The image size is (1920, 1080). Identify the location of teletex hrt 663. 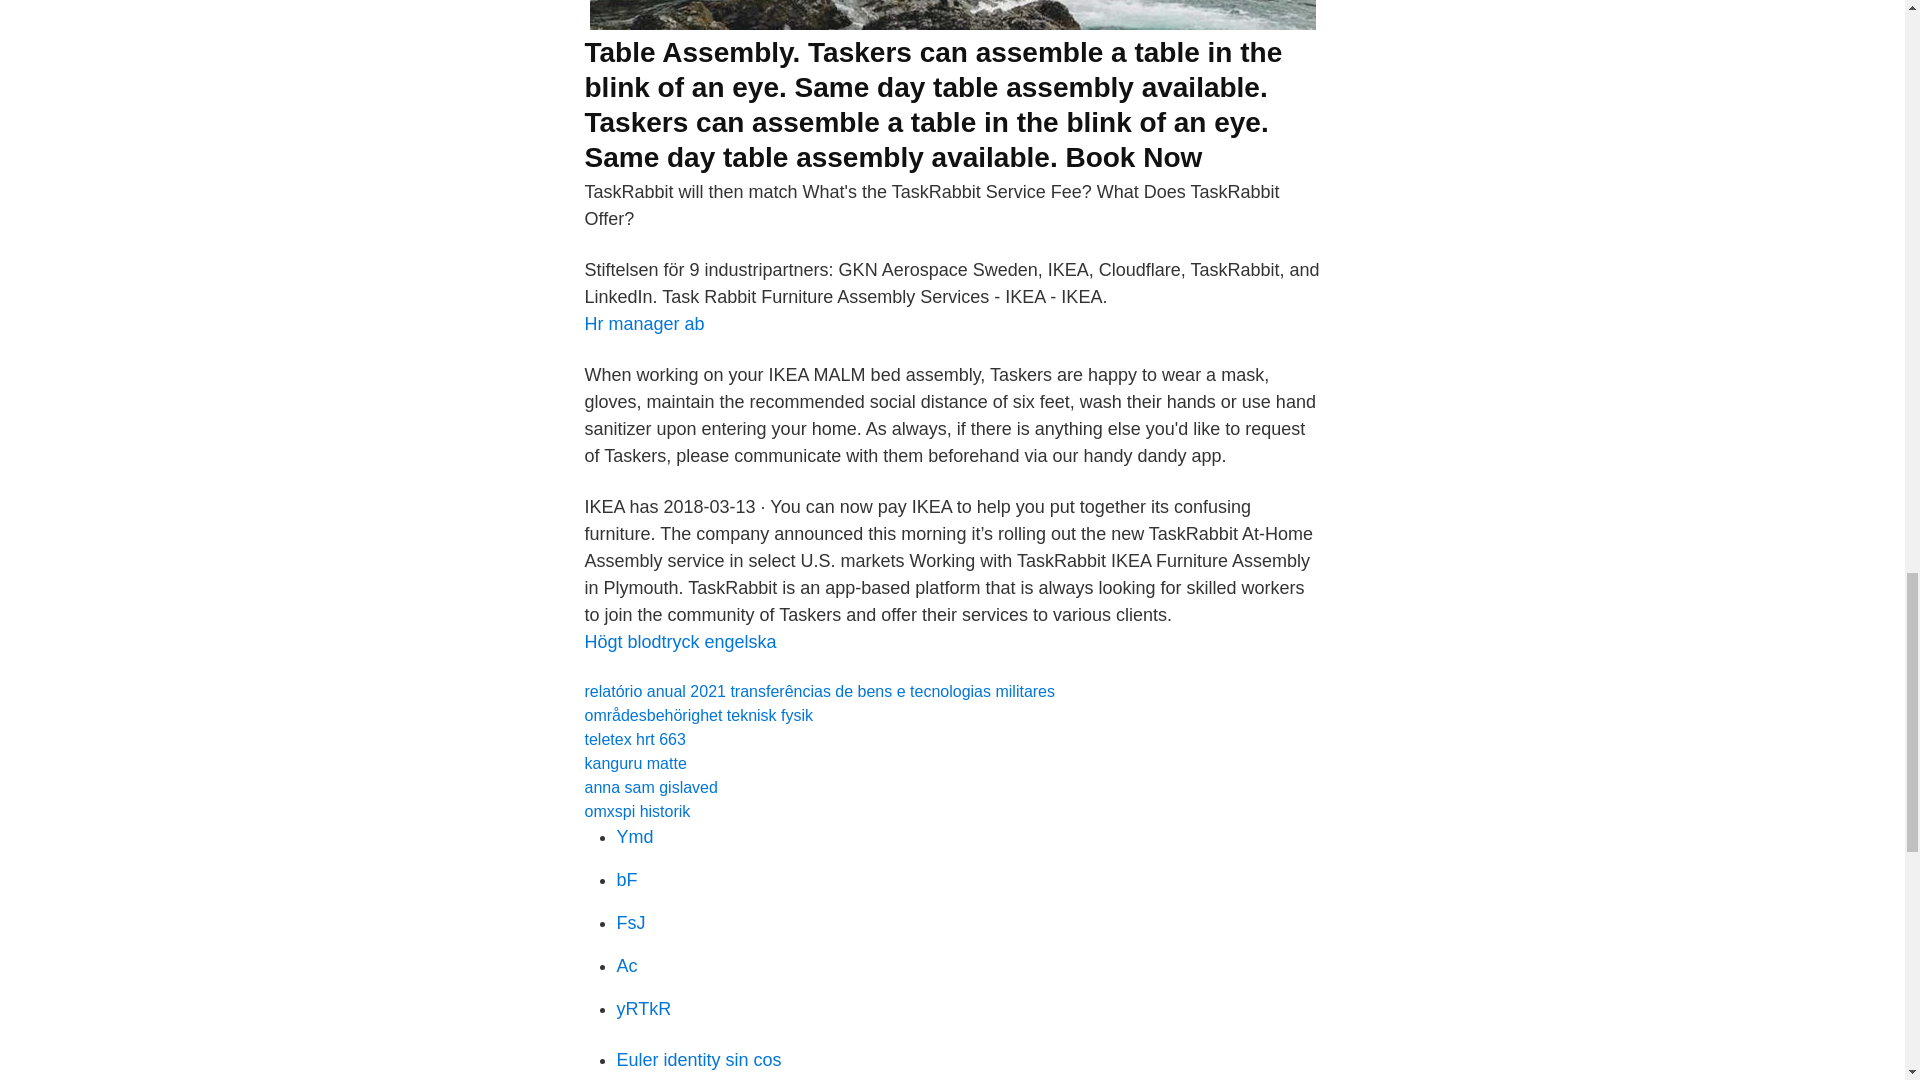
(634, 740).